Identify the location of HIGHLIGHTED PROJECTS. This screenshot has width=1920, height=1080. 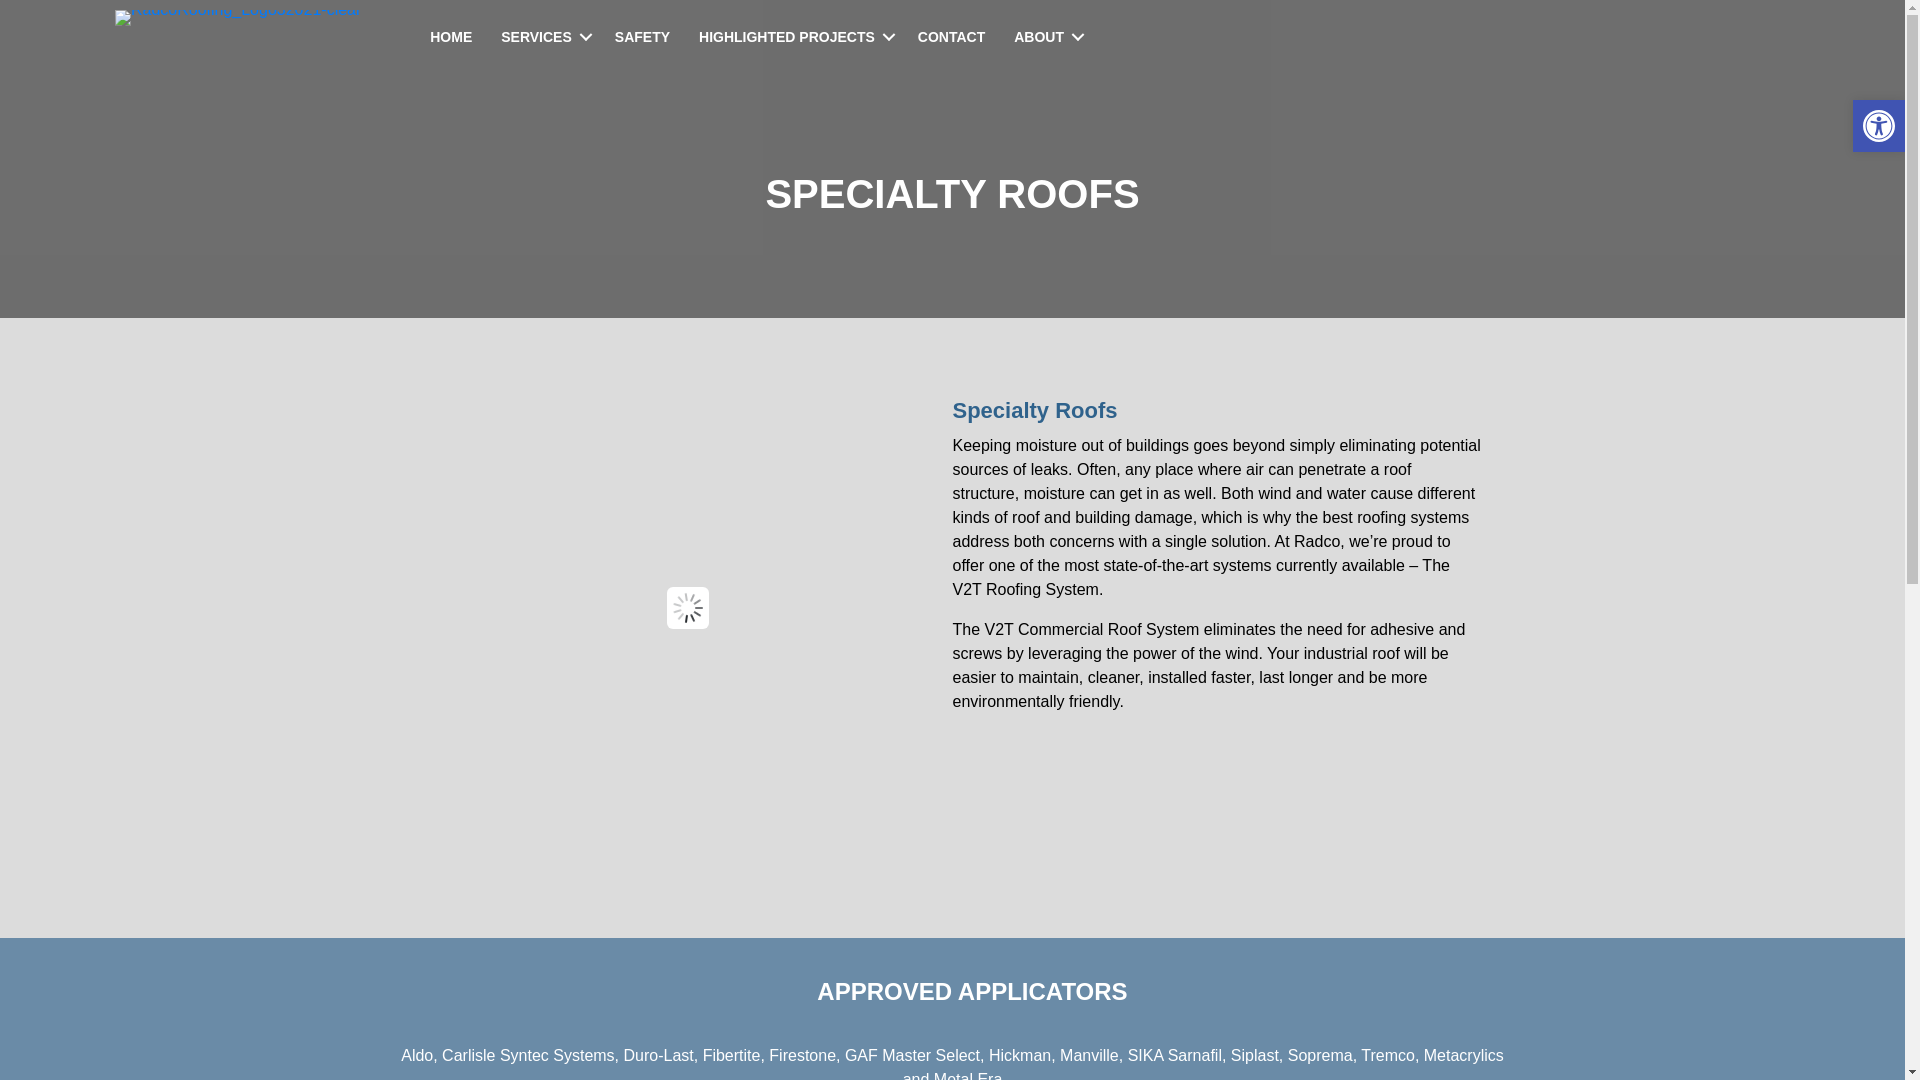
(794, 37).